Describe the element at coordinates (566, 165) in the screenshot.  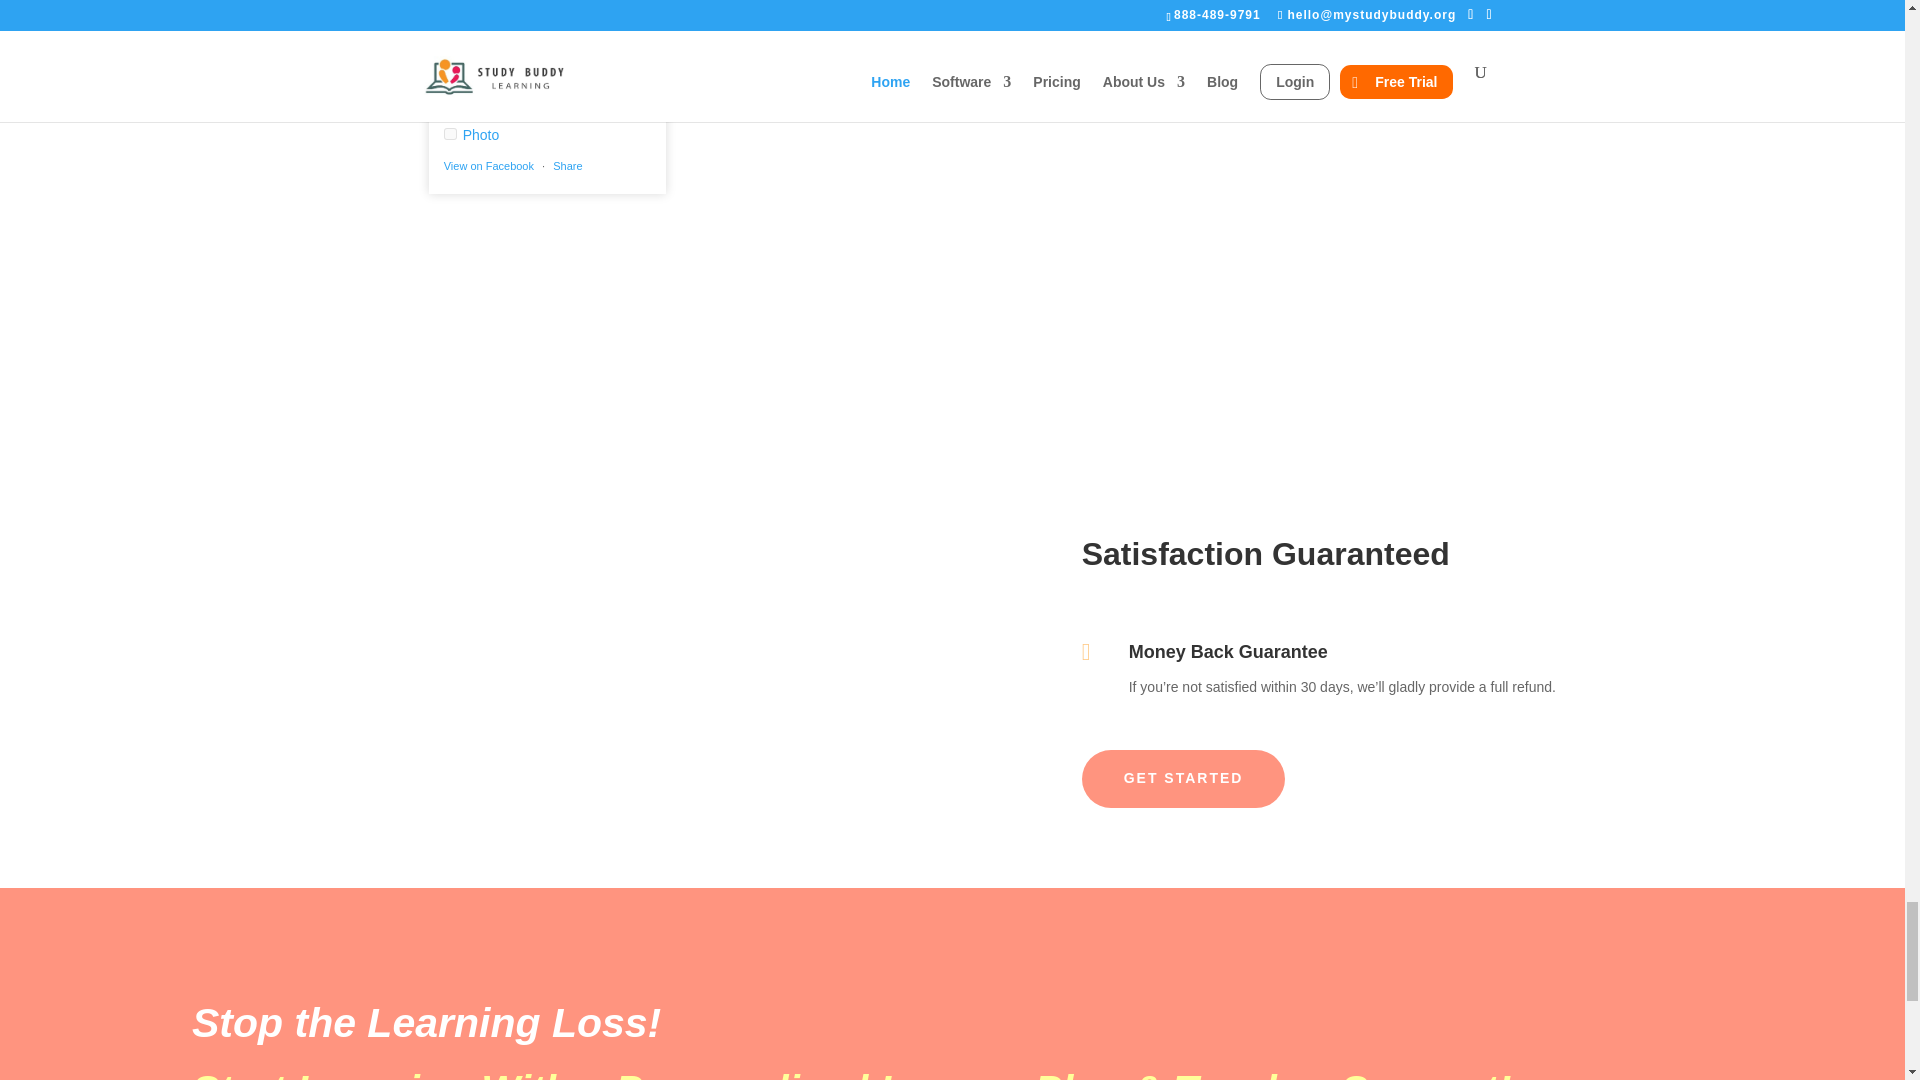
I see `Share` at that location.